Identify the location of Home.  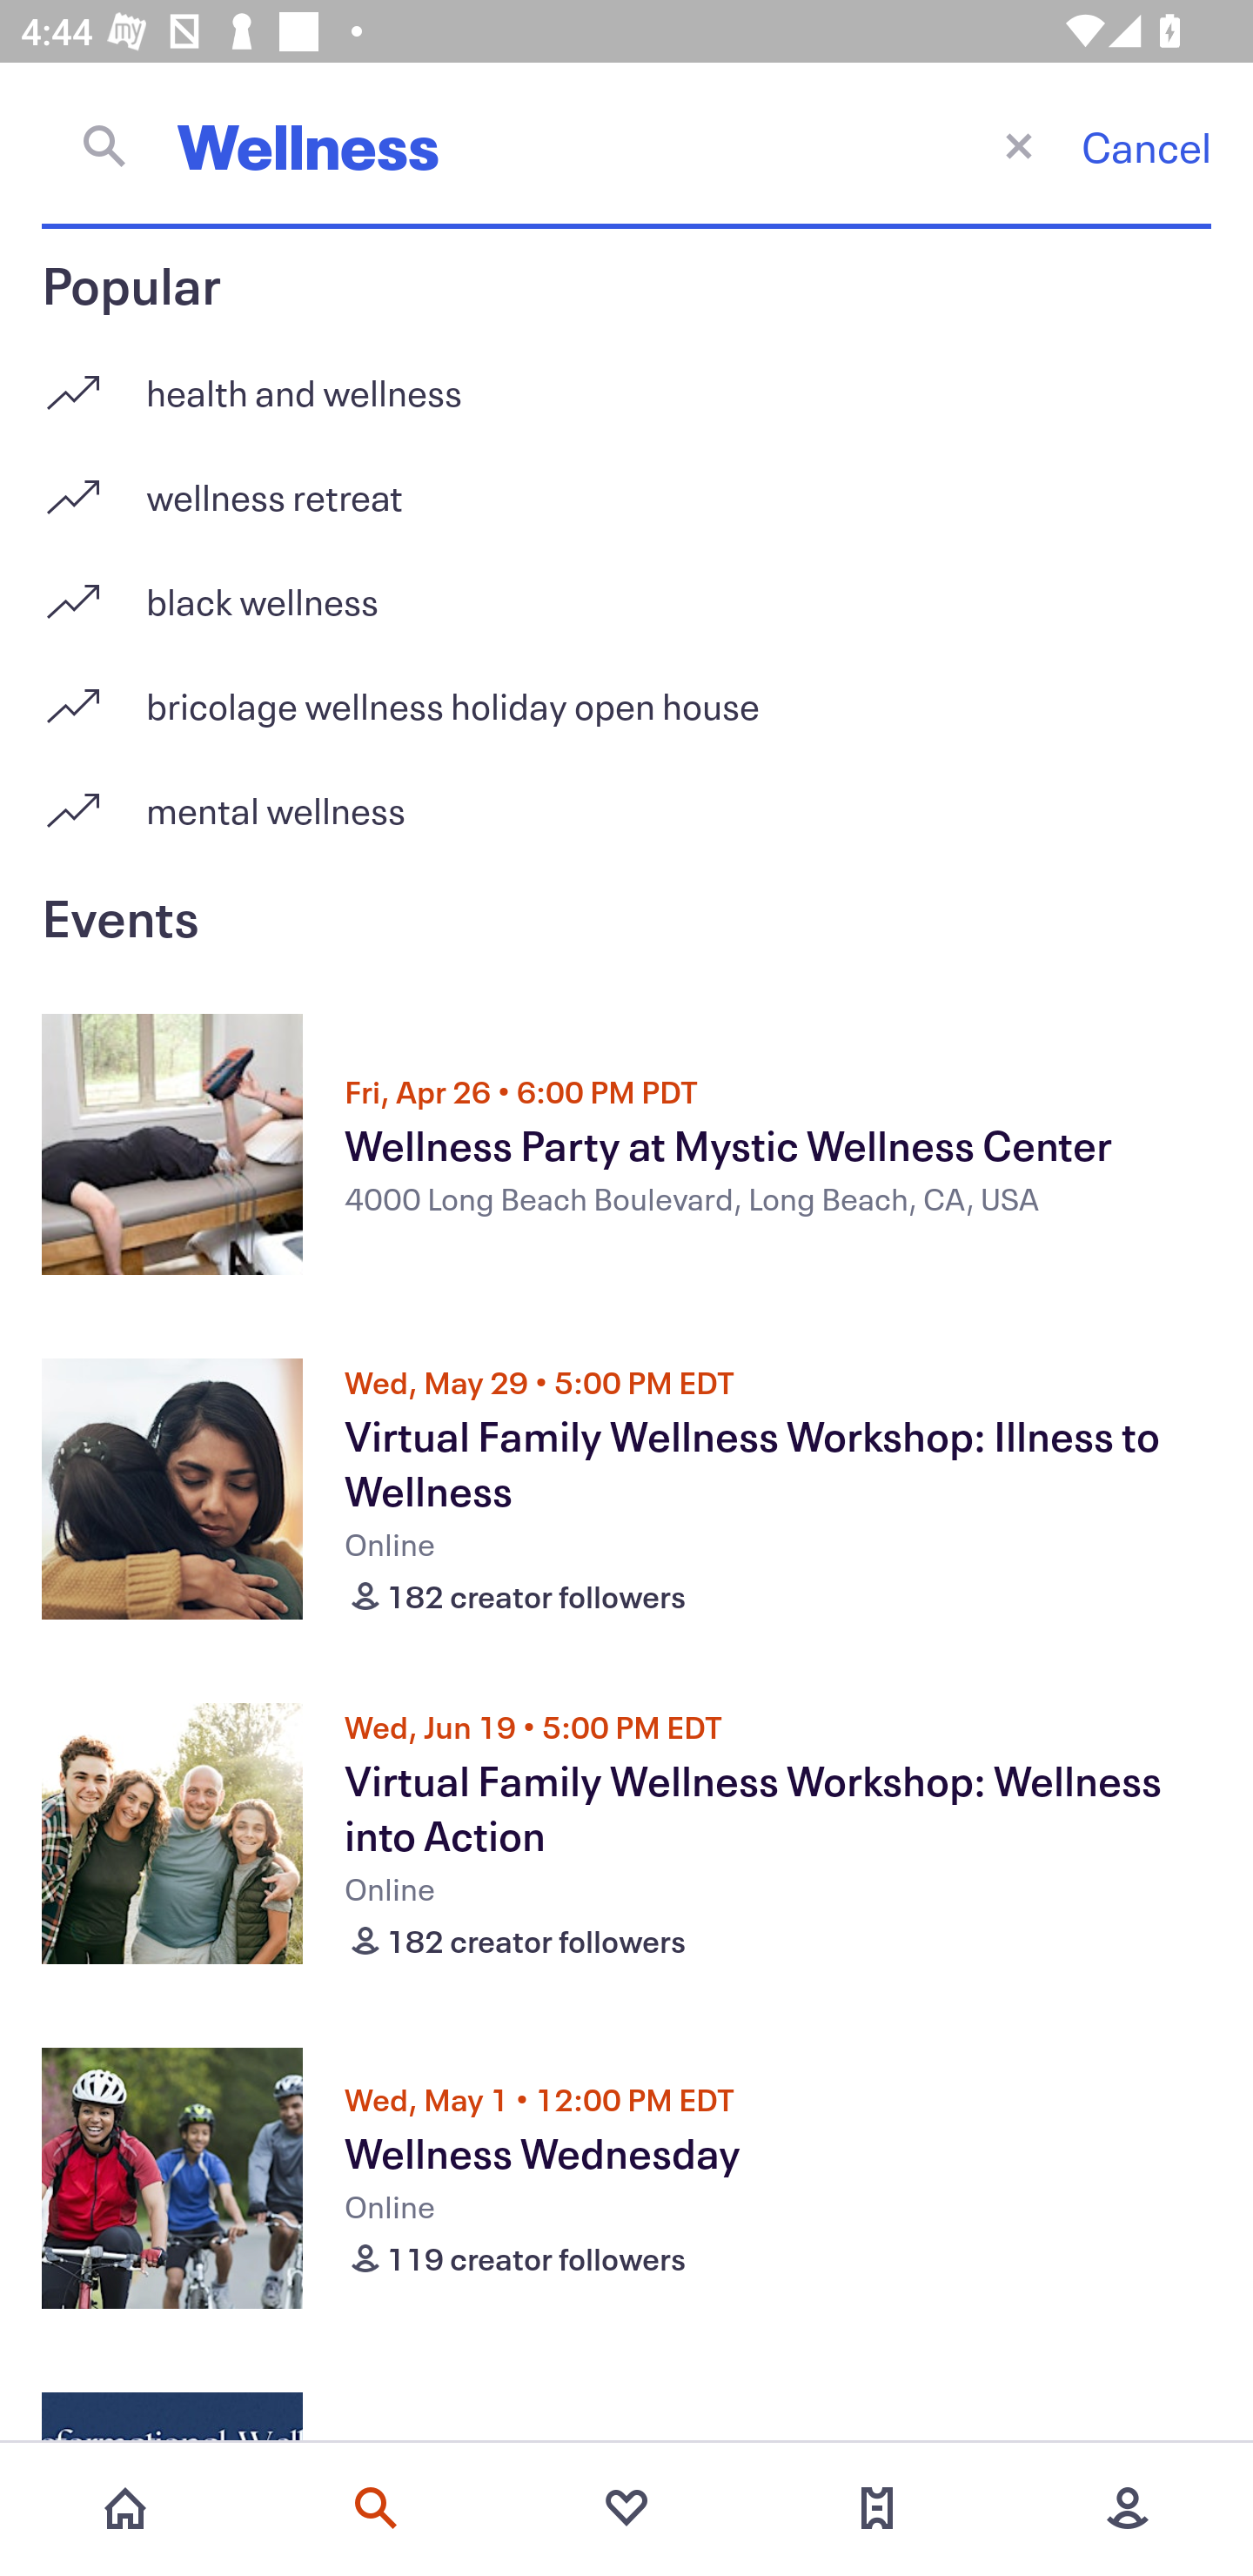
(125, 2508).